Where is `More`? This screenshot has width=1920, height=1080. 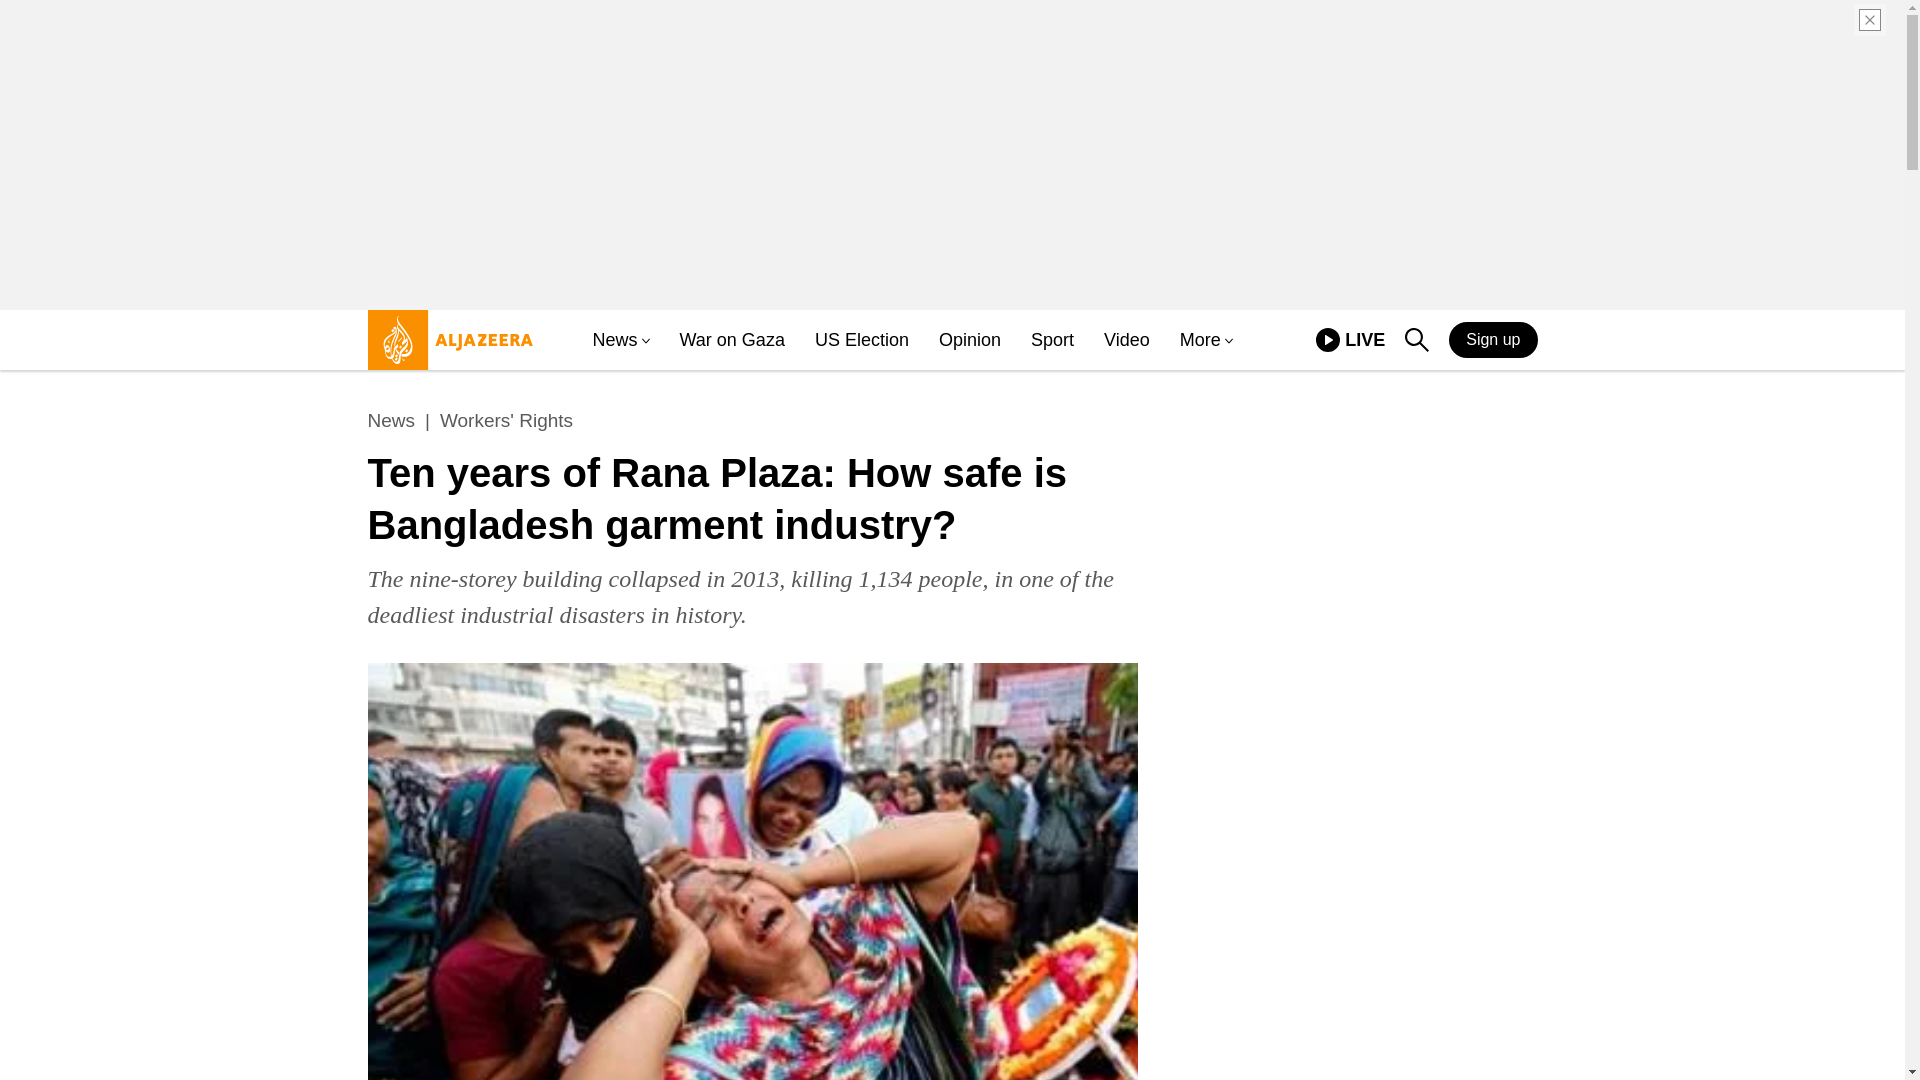 More is located at coordinates (1200, 340).